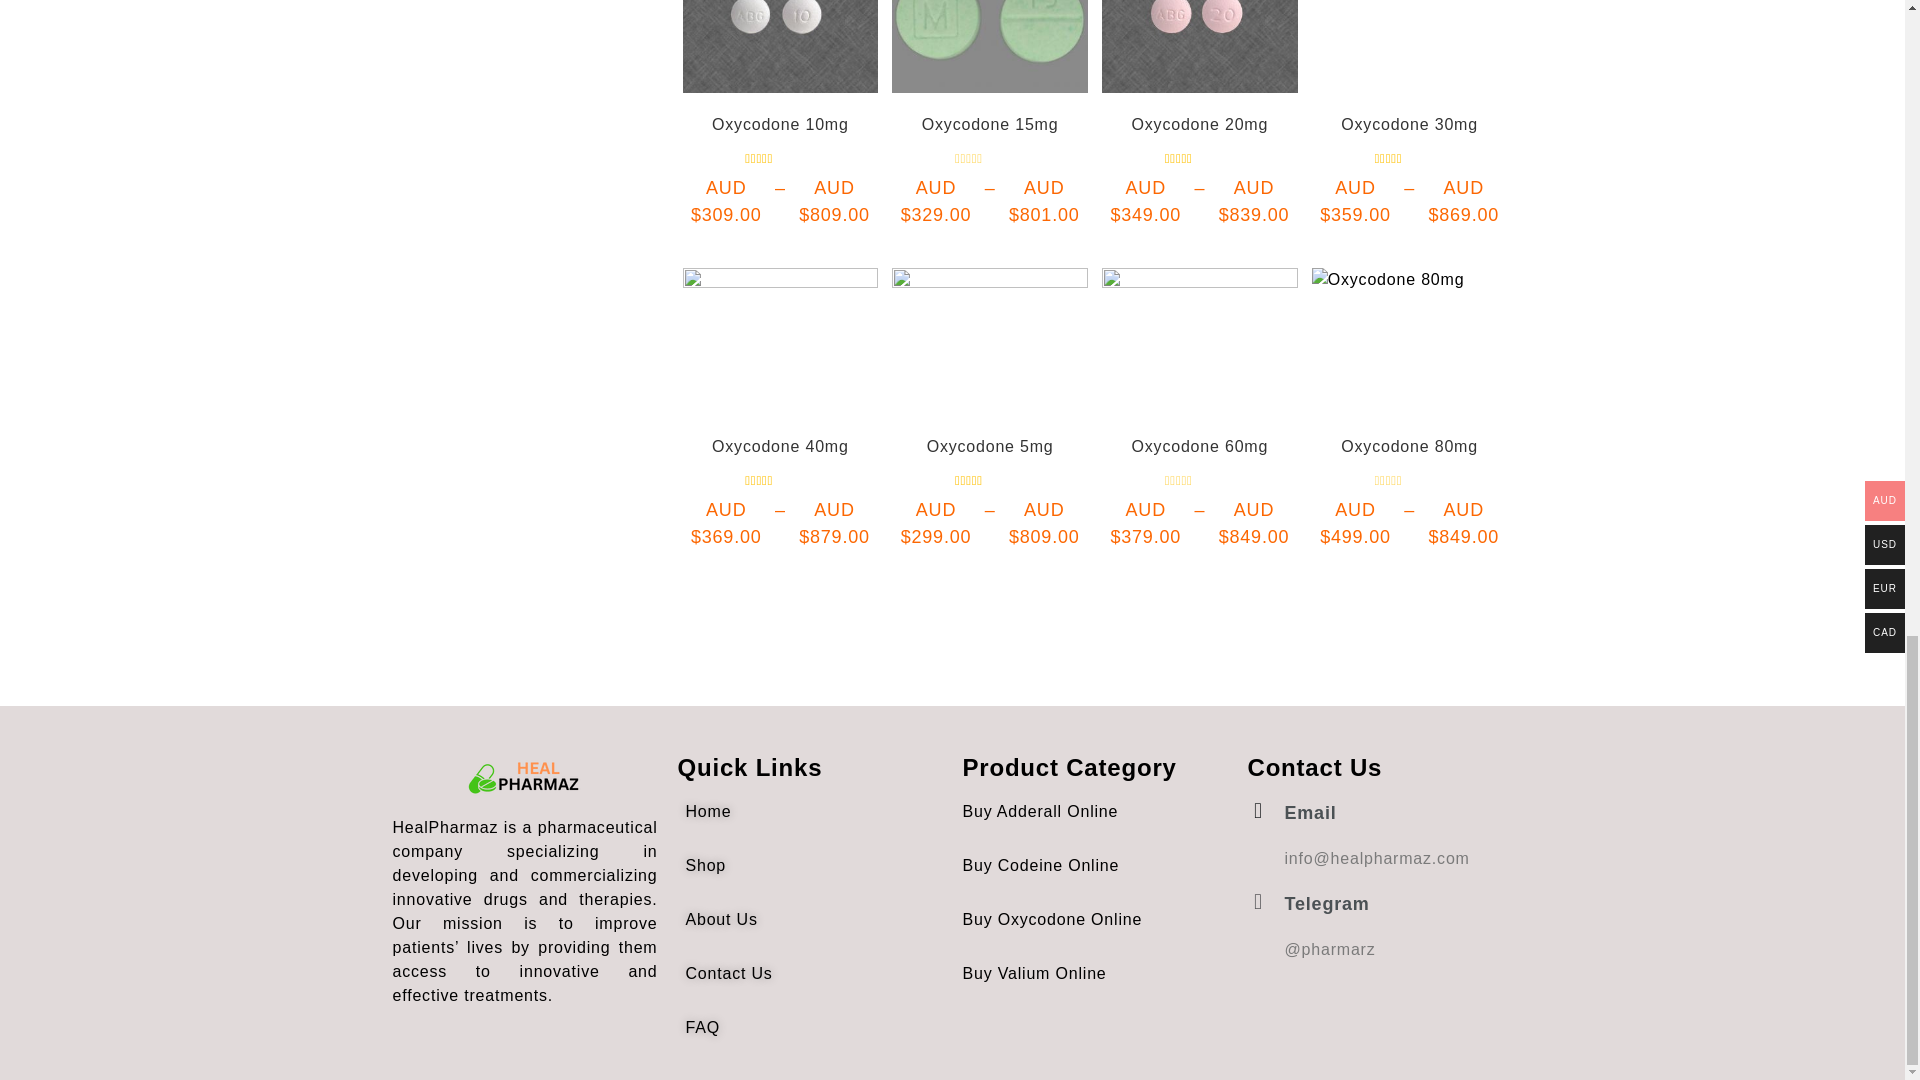 Image resolution: width=1920 pixels, height=1080 pixels. Describe the element at coordinates (990, 46) in the screenshot. I see `Oxycodone 15mg` at that location.